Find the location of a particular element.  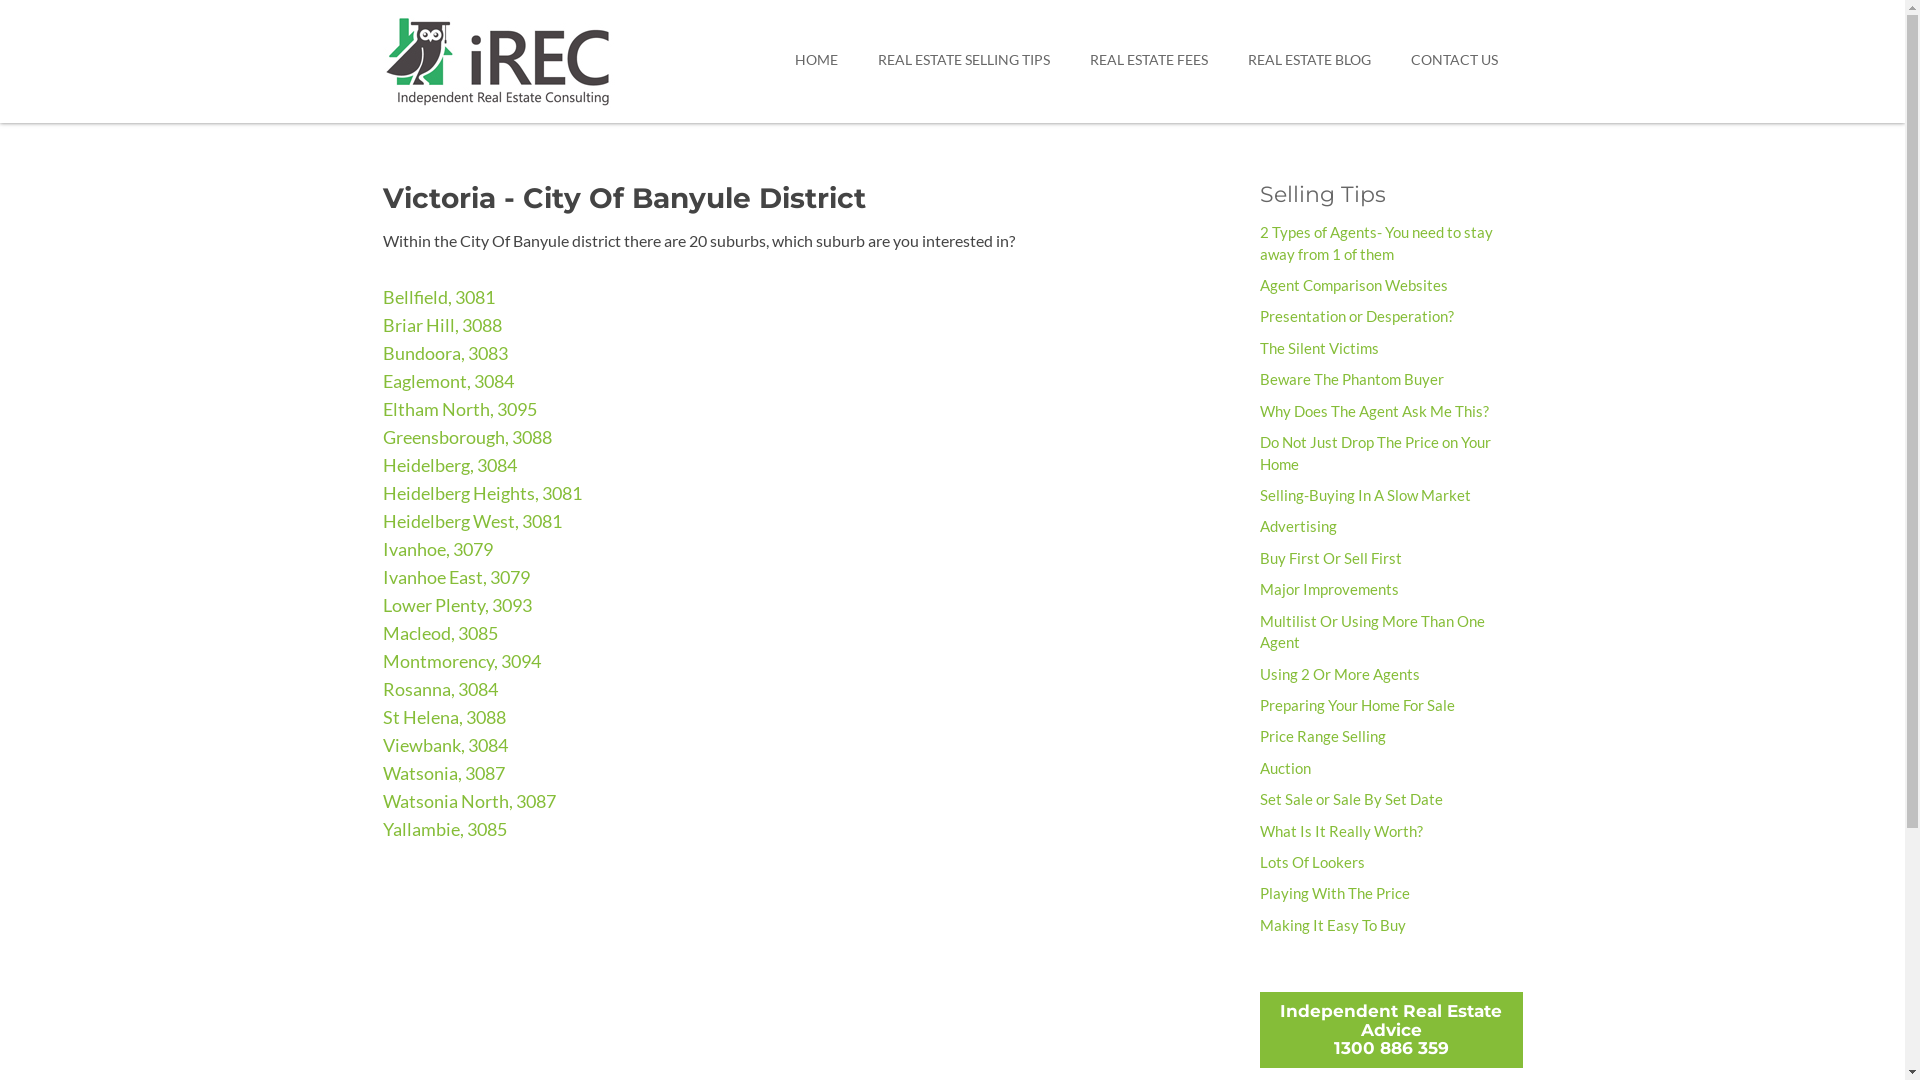

Yallambie, 3085 is located at coordinates (444, 829).